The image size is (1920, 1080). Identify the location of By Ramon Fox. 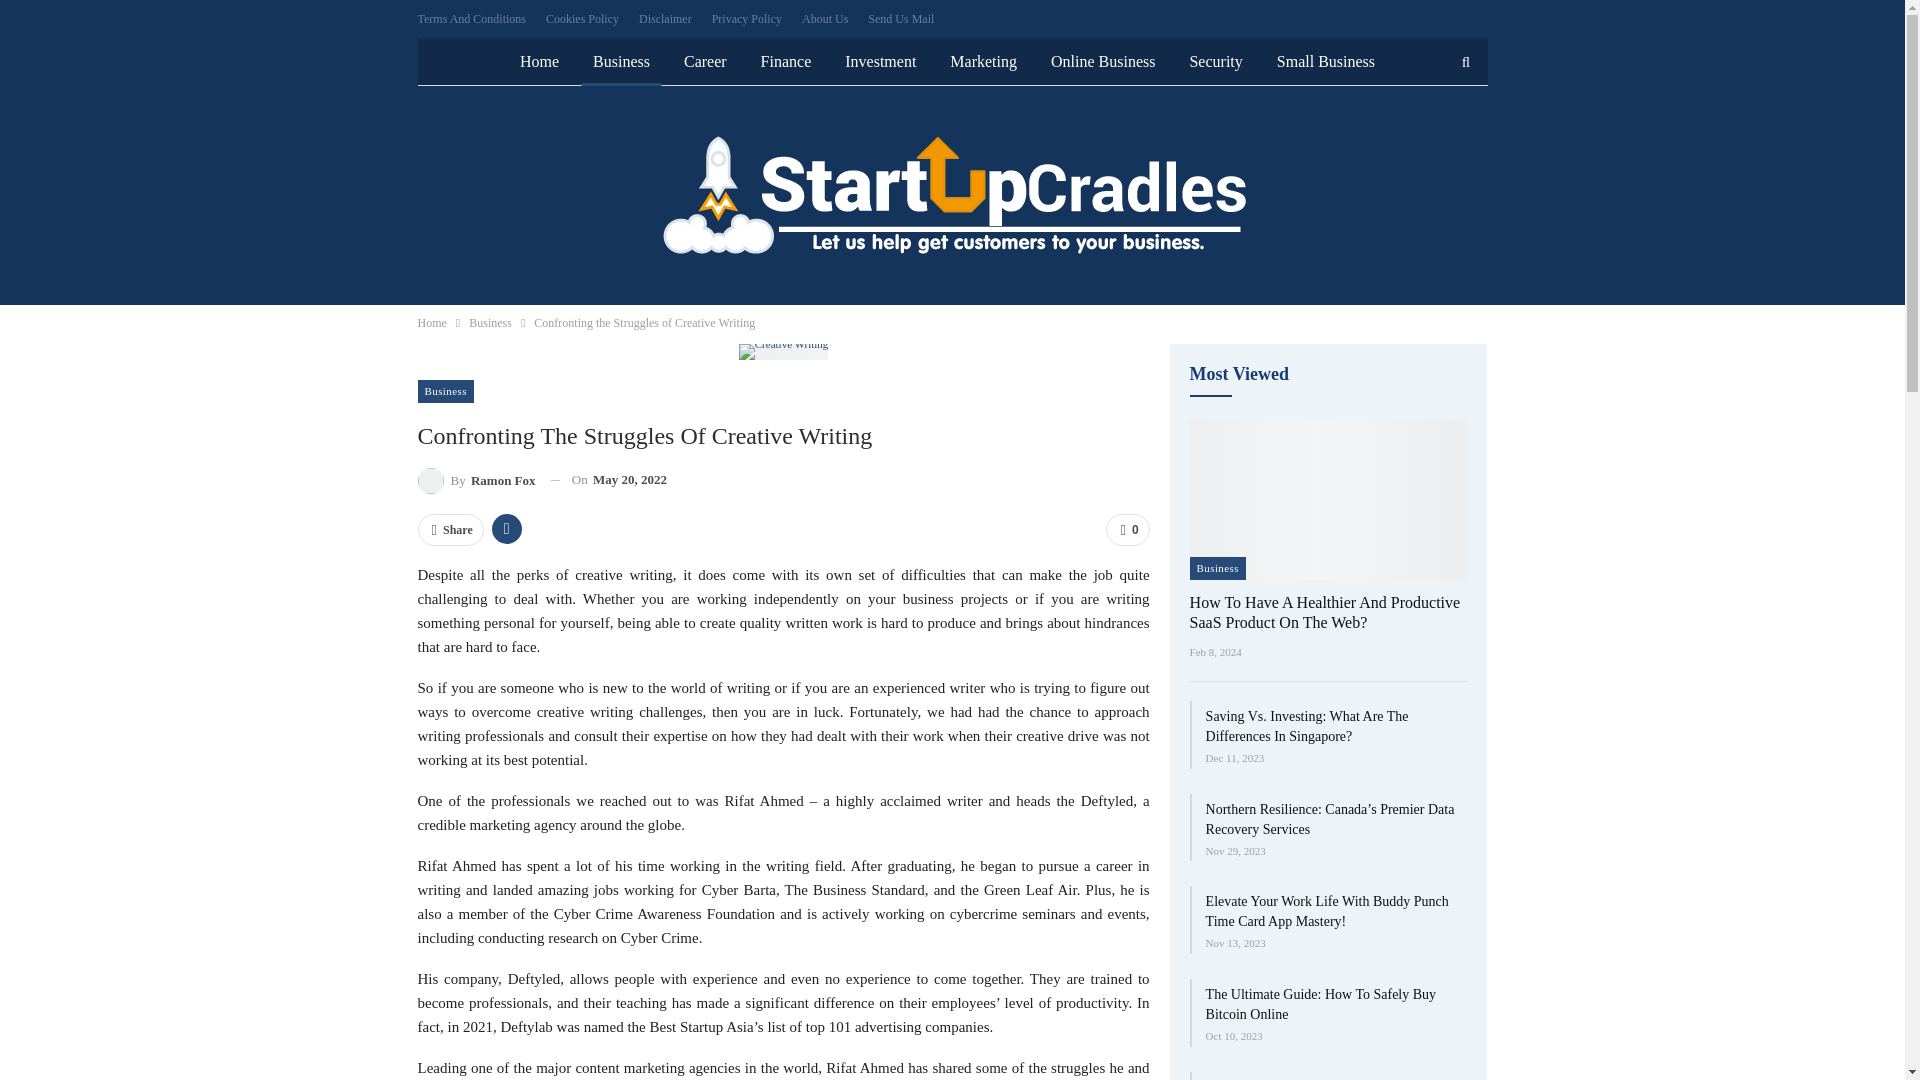
(476, 480).